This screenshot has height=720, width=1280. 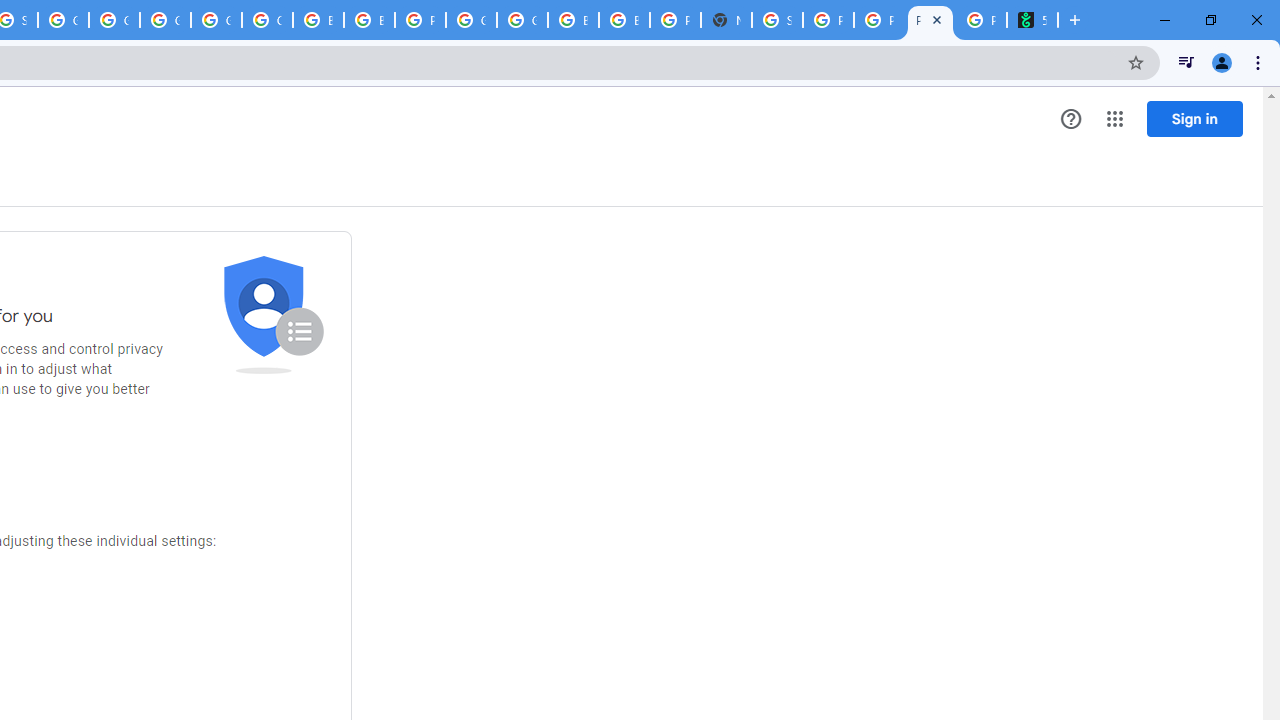 I want to click on Help, so click(x=1071, y=119).